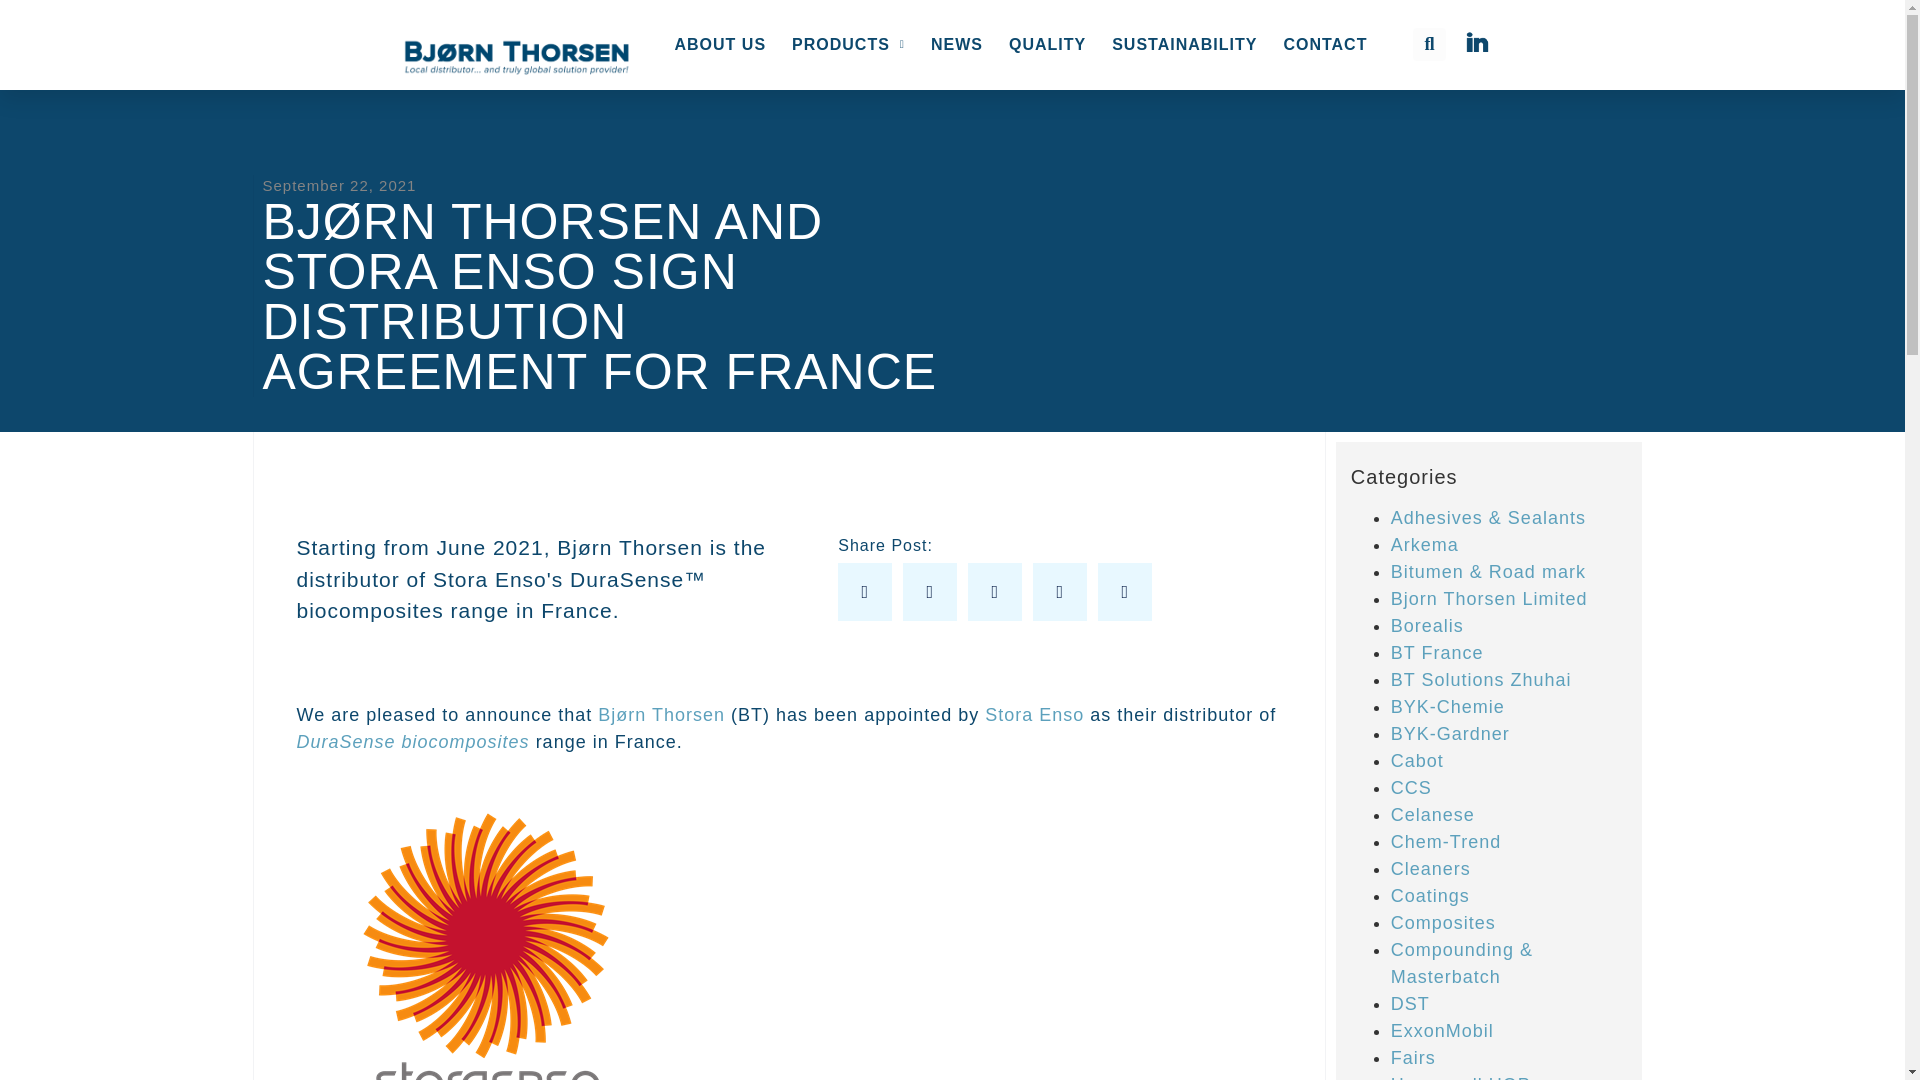  I want to click on SUSTAINABILITY, so click(1184, 44).